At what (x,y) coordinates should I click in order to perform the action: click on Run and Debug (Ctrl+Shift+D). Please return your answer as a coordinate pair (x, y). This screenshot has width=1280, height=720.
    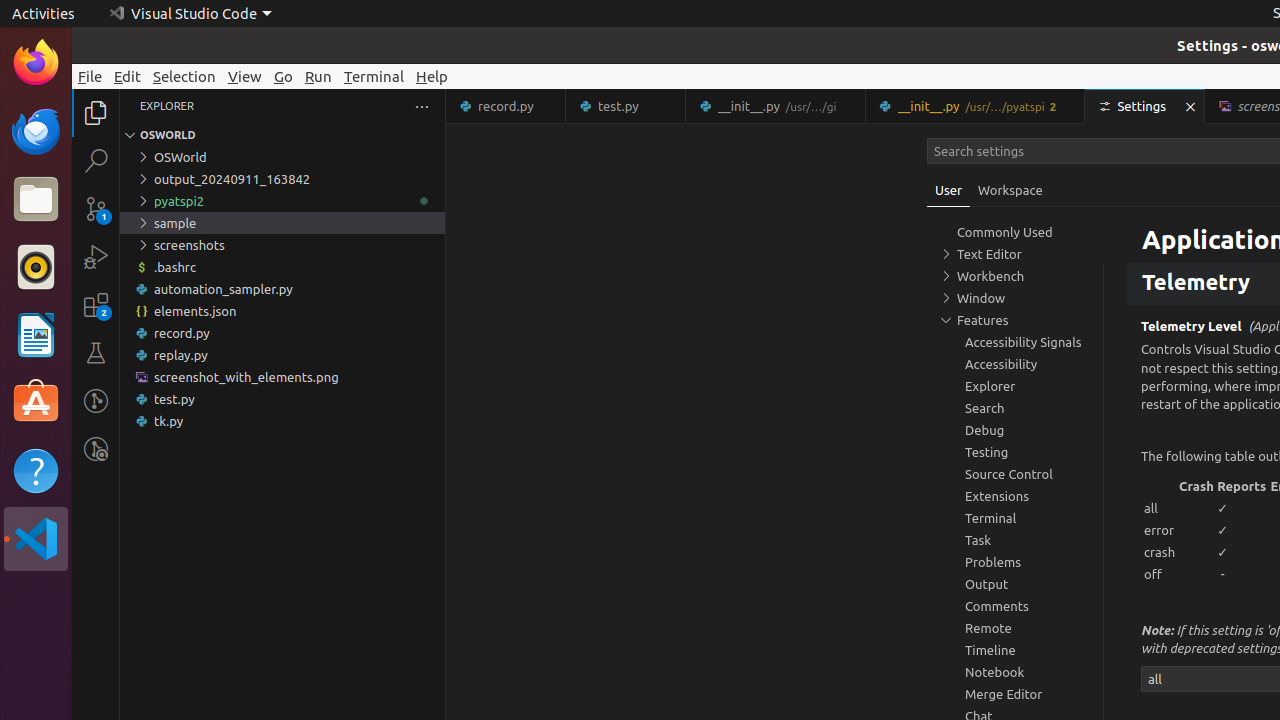
    Looking at the image, I should click on (96, 257).